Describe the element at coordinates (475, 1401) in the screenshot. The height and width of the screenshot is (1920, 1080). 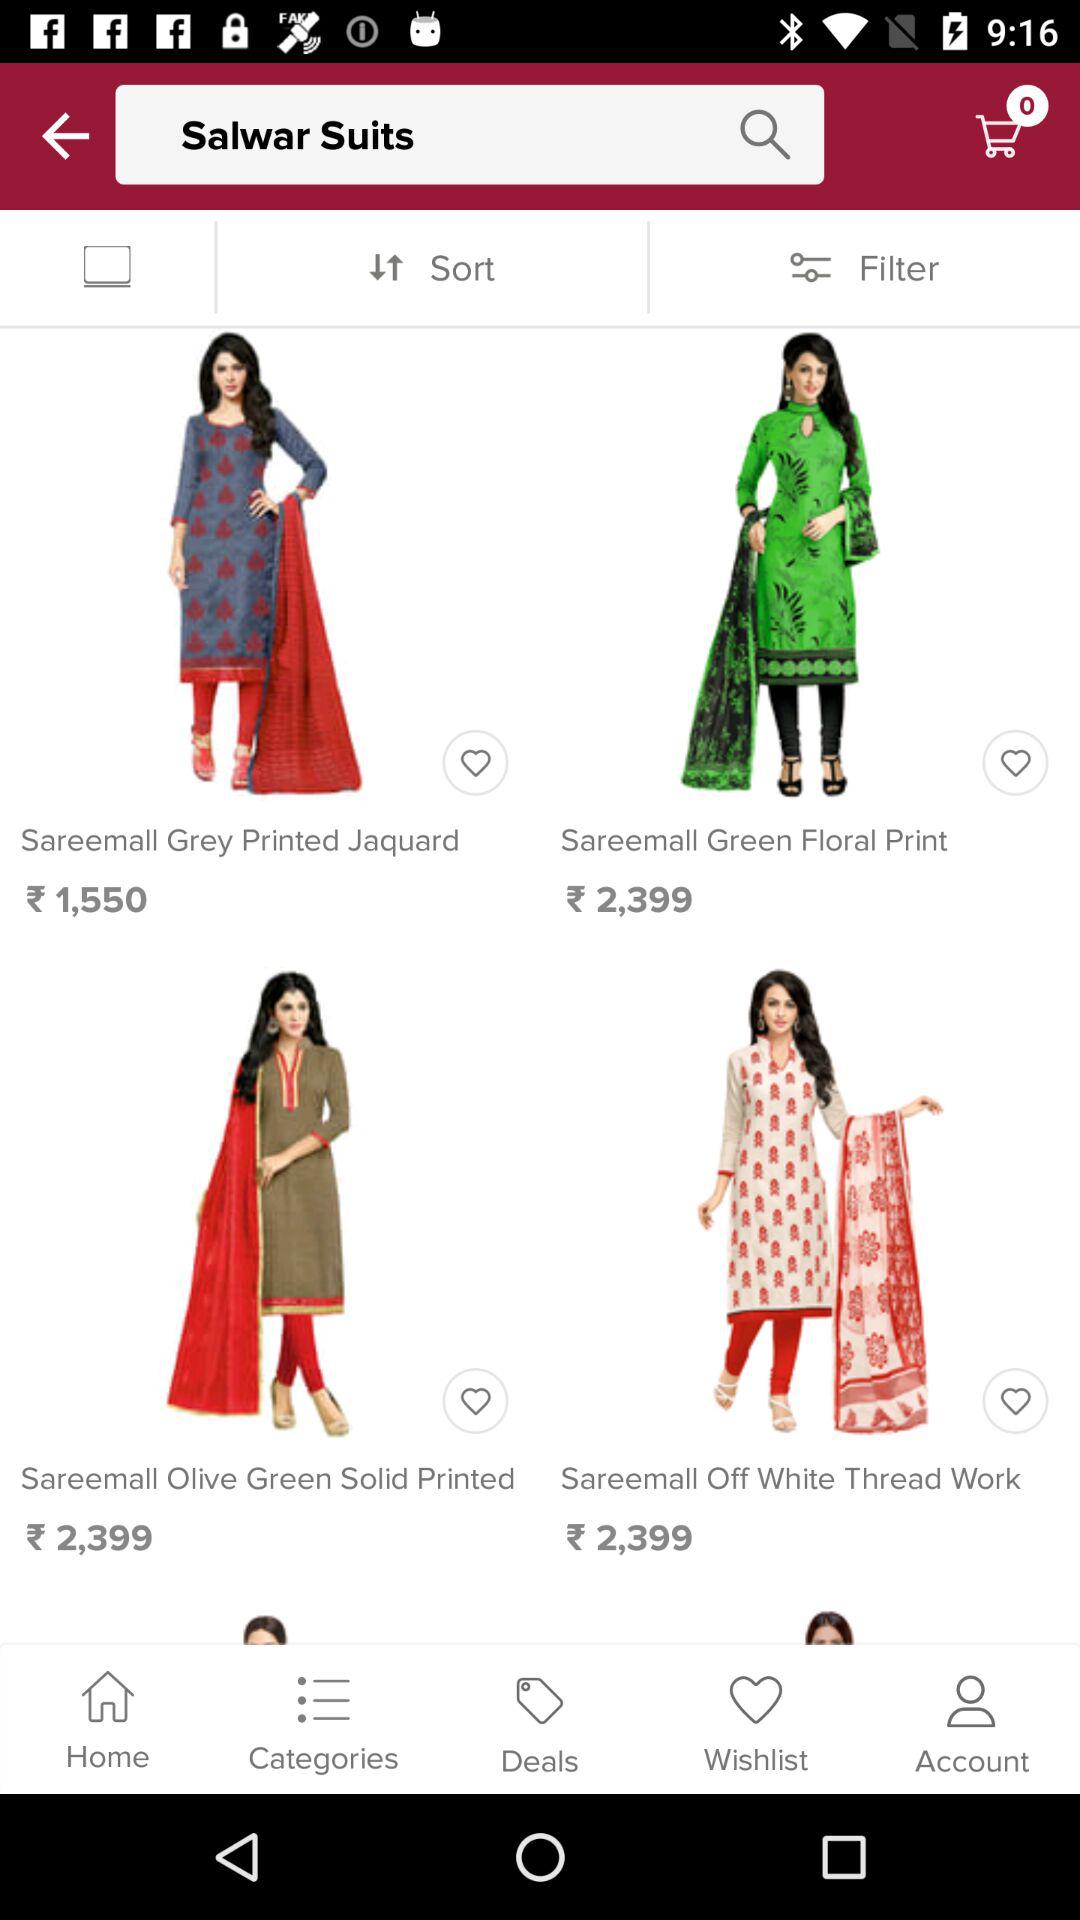
I see `save as favorite` at that location.